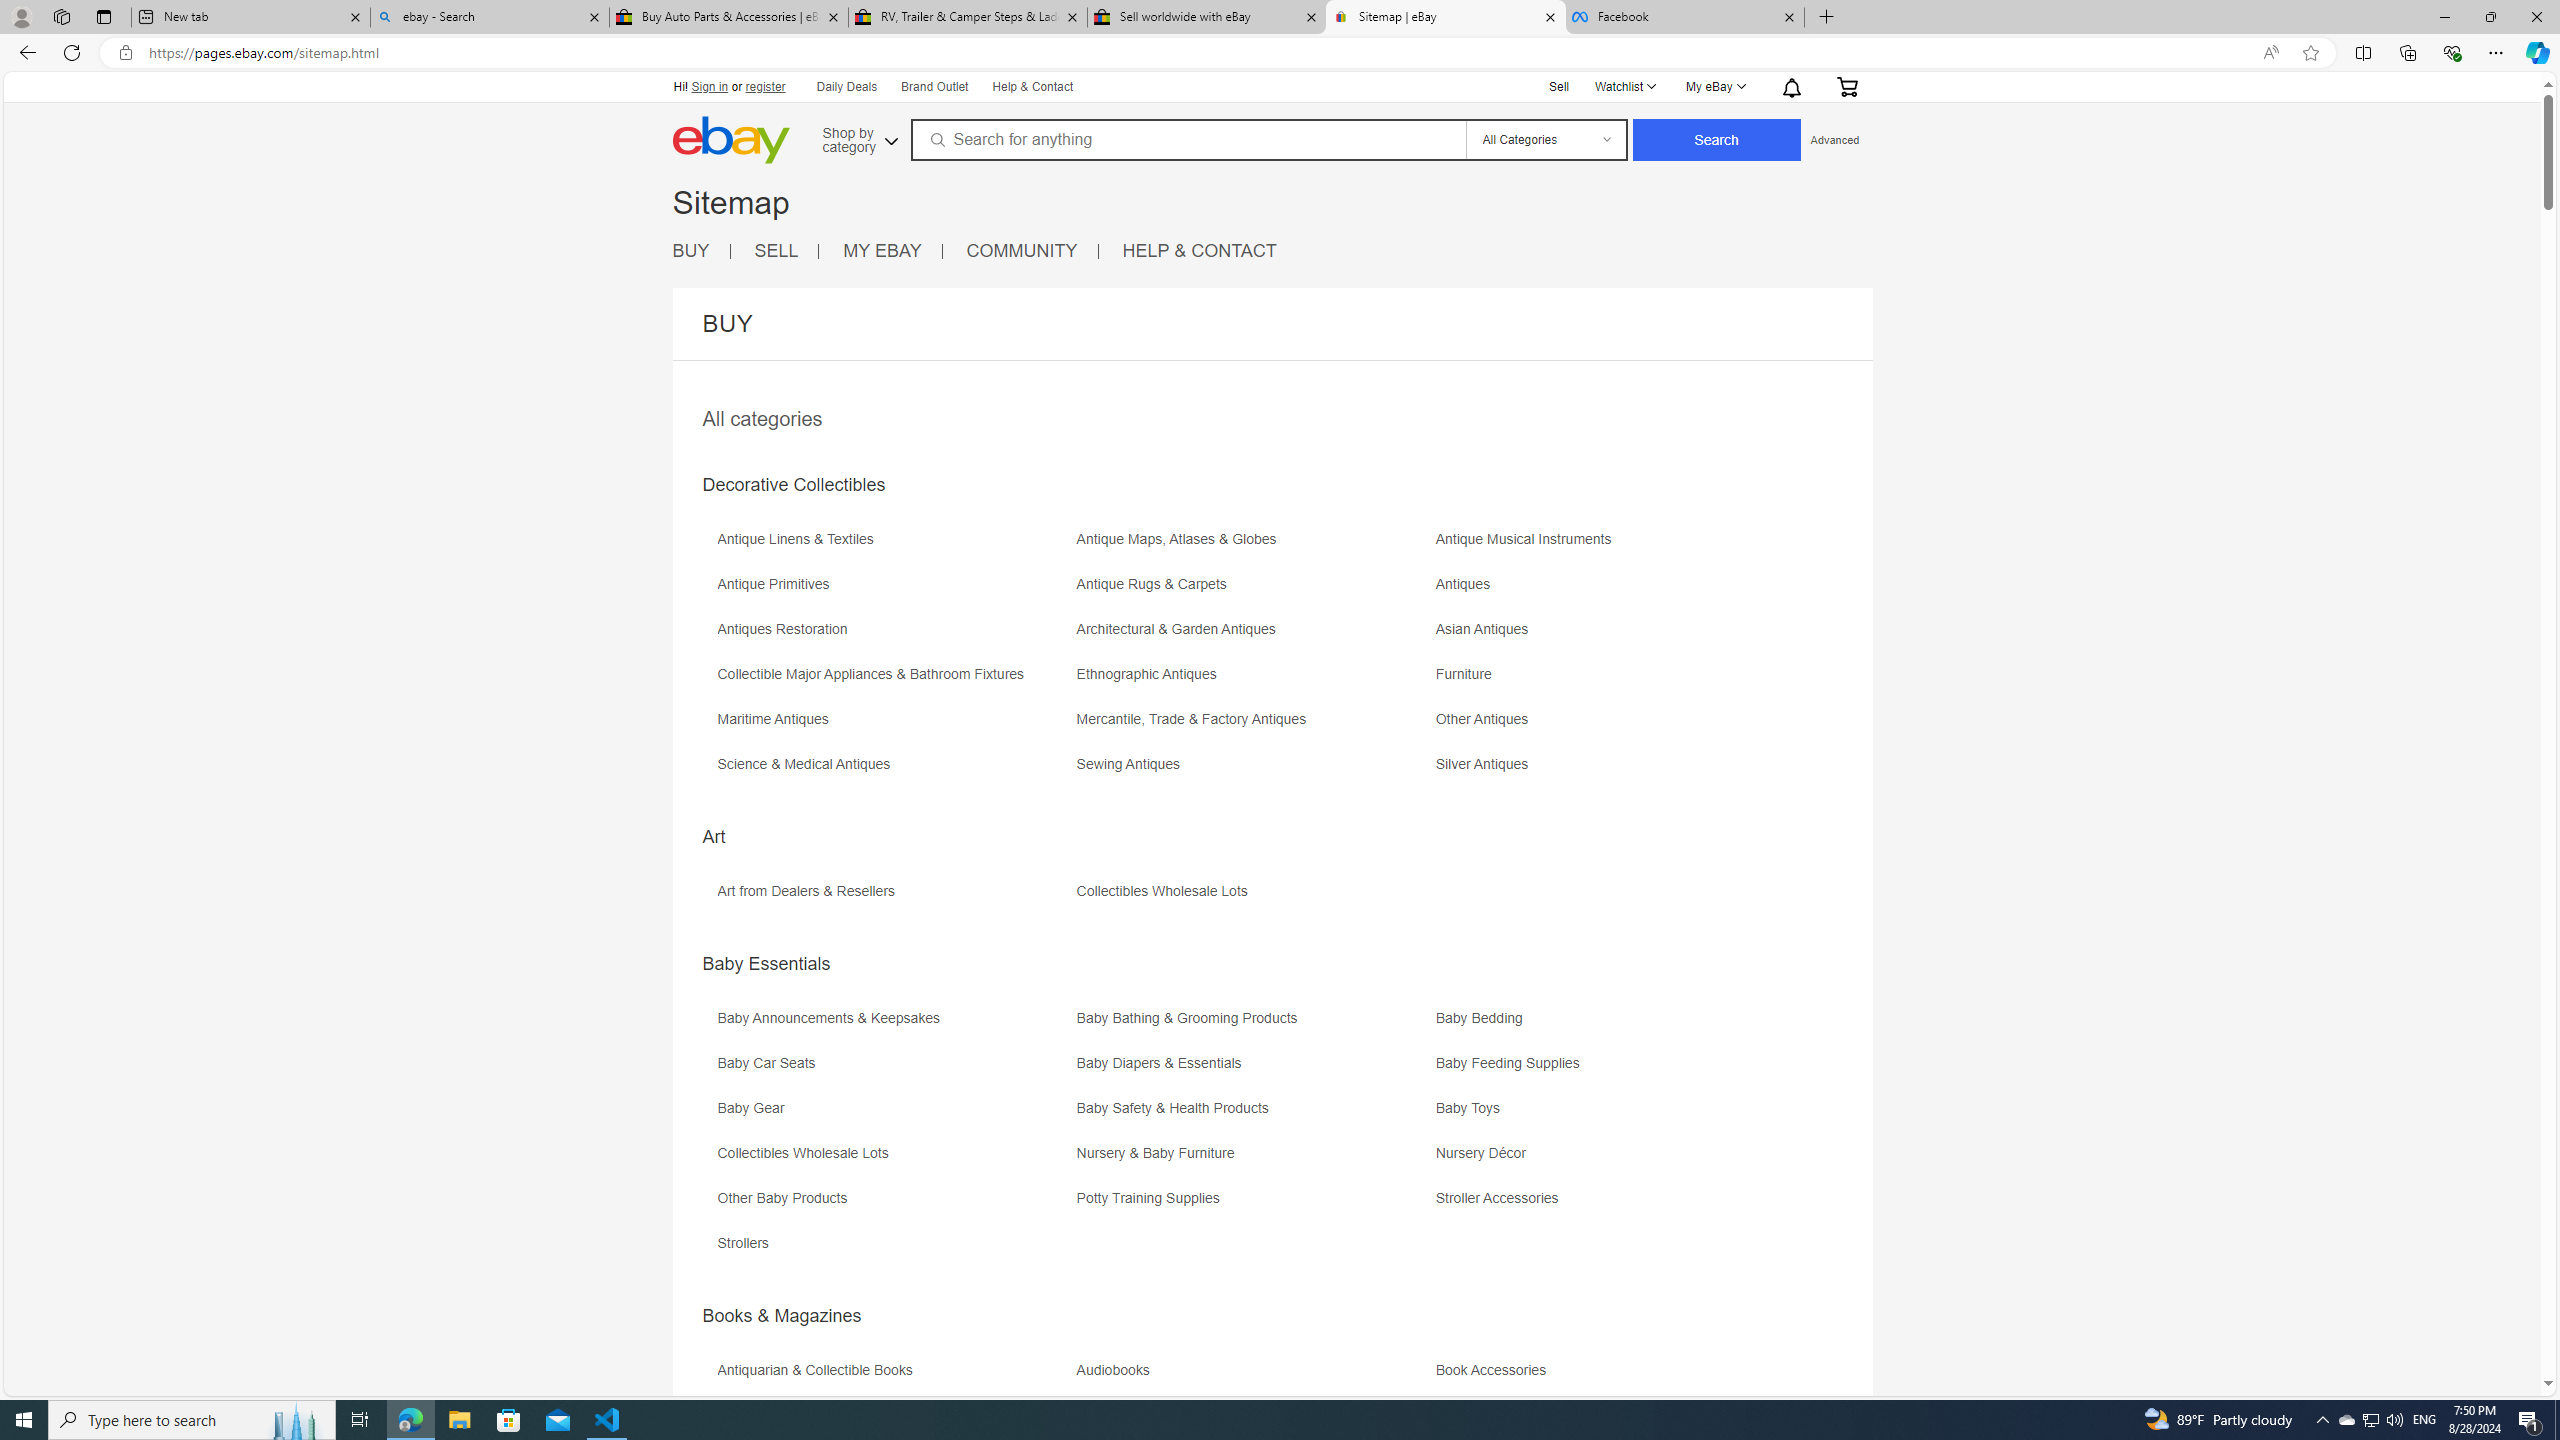  What do you see at coordinates (1446, 17) in the screenshot?
I see `Sitemap | eBay` at bounding box center [1446, 17].